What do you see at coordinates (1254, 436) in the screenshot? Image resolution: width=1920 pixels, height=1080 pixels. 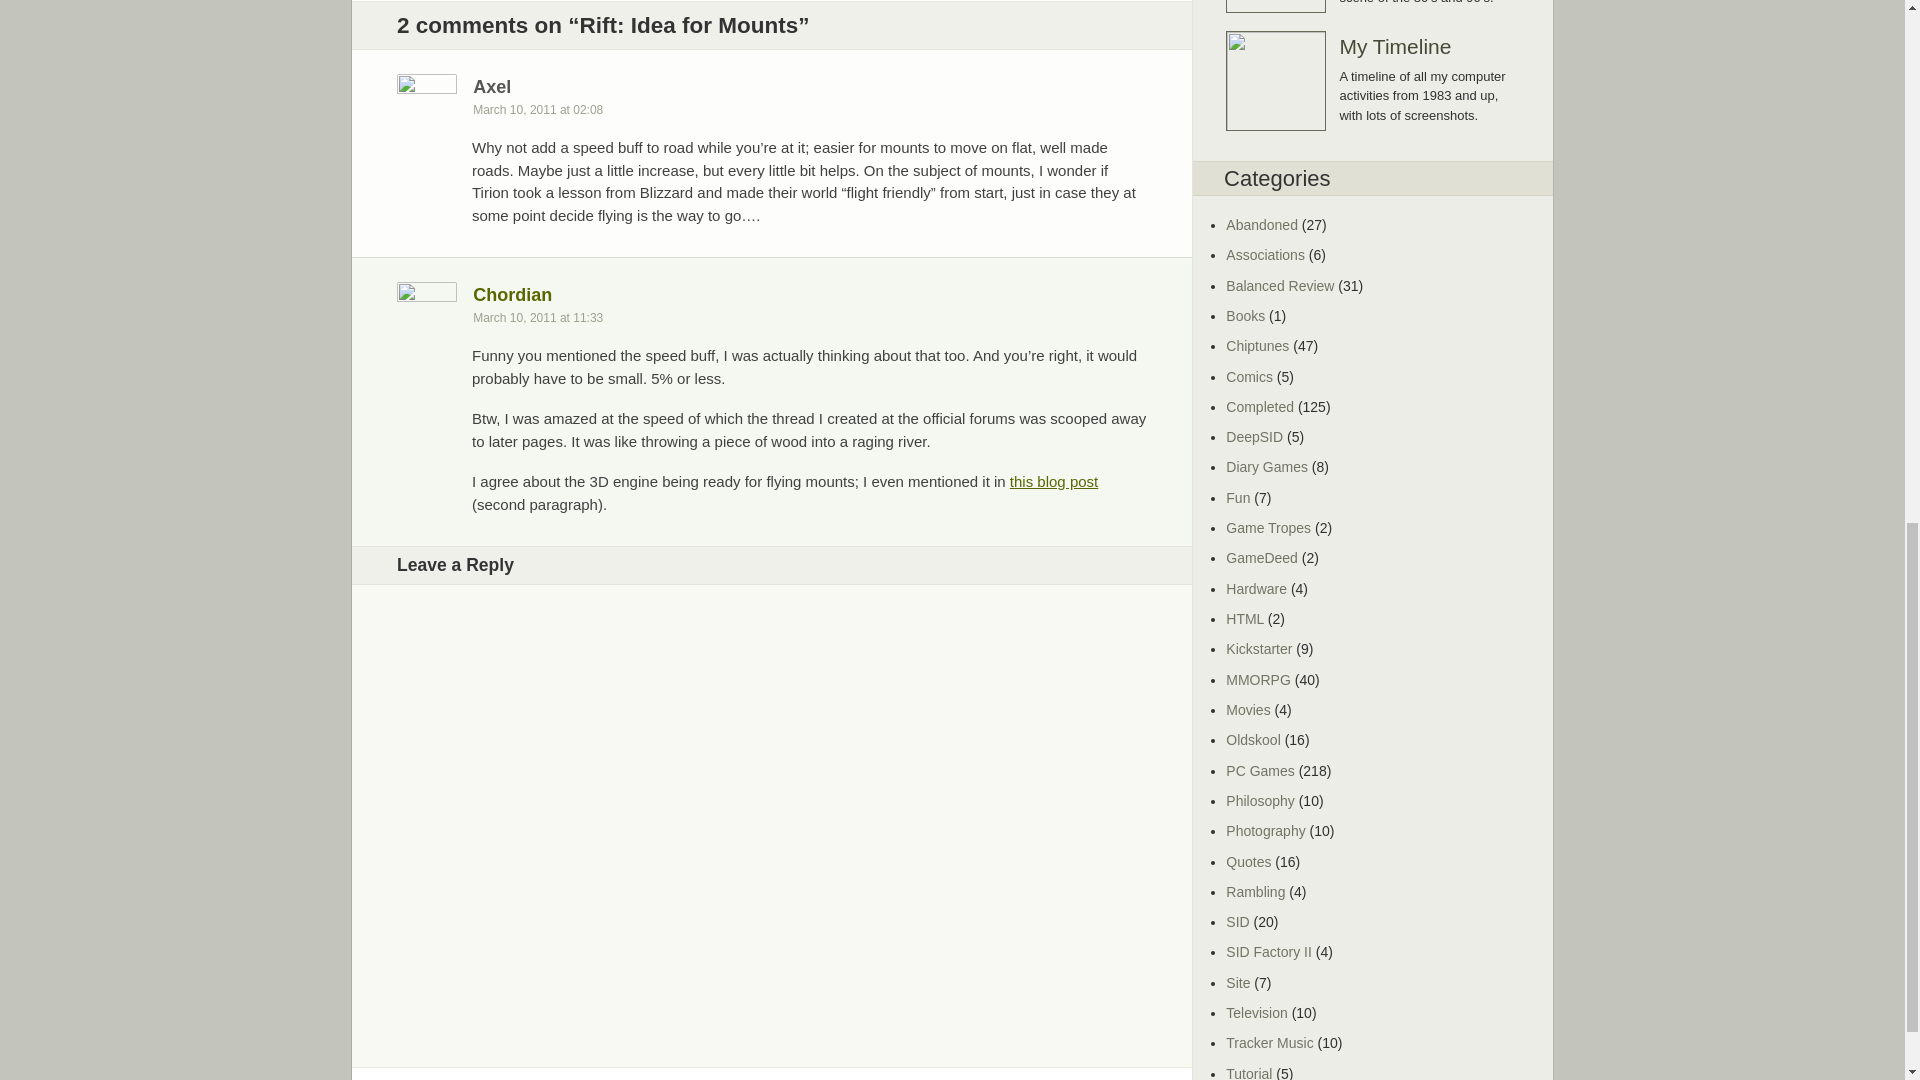 I see `DeepSID` at bounding box center [1254, 436].